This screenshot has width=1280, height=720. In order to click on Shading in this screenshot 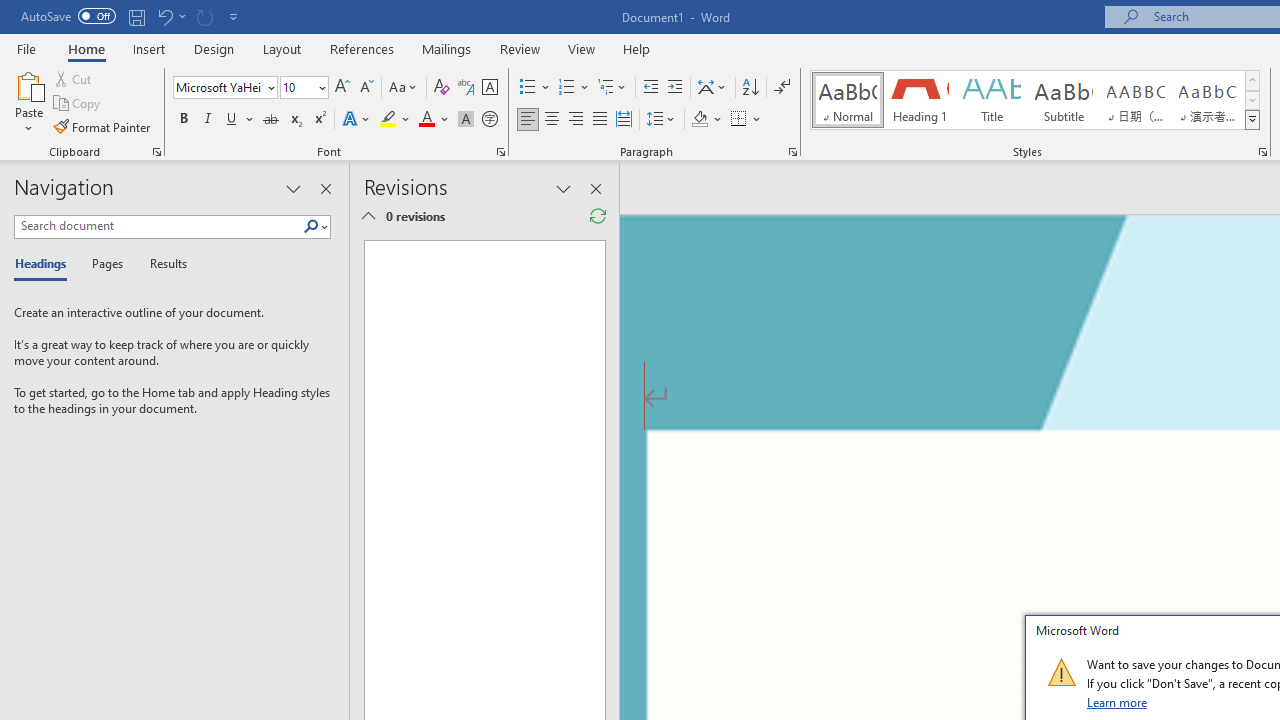, I will do `click(706, 120)`.